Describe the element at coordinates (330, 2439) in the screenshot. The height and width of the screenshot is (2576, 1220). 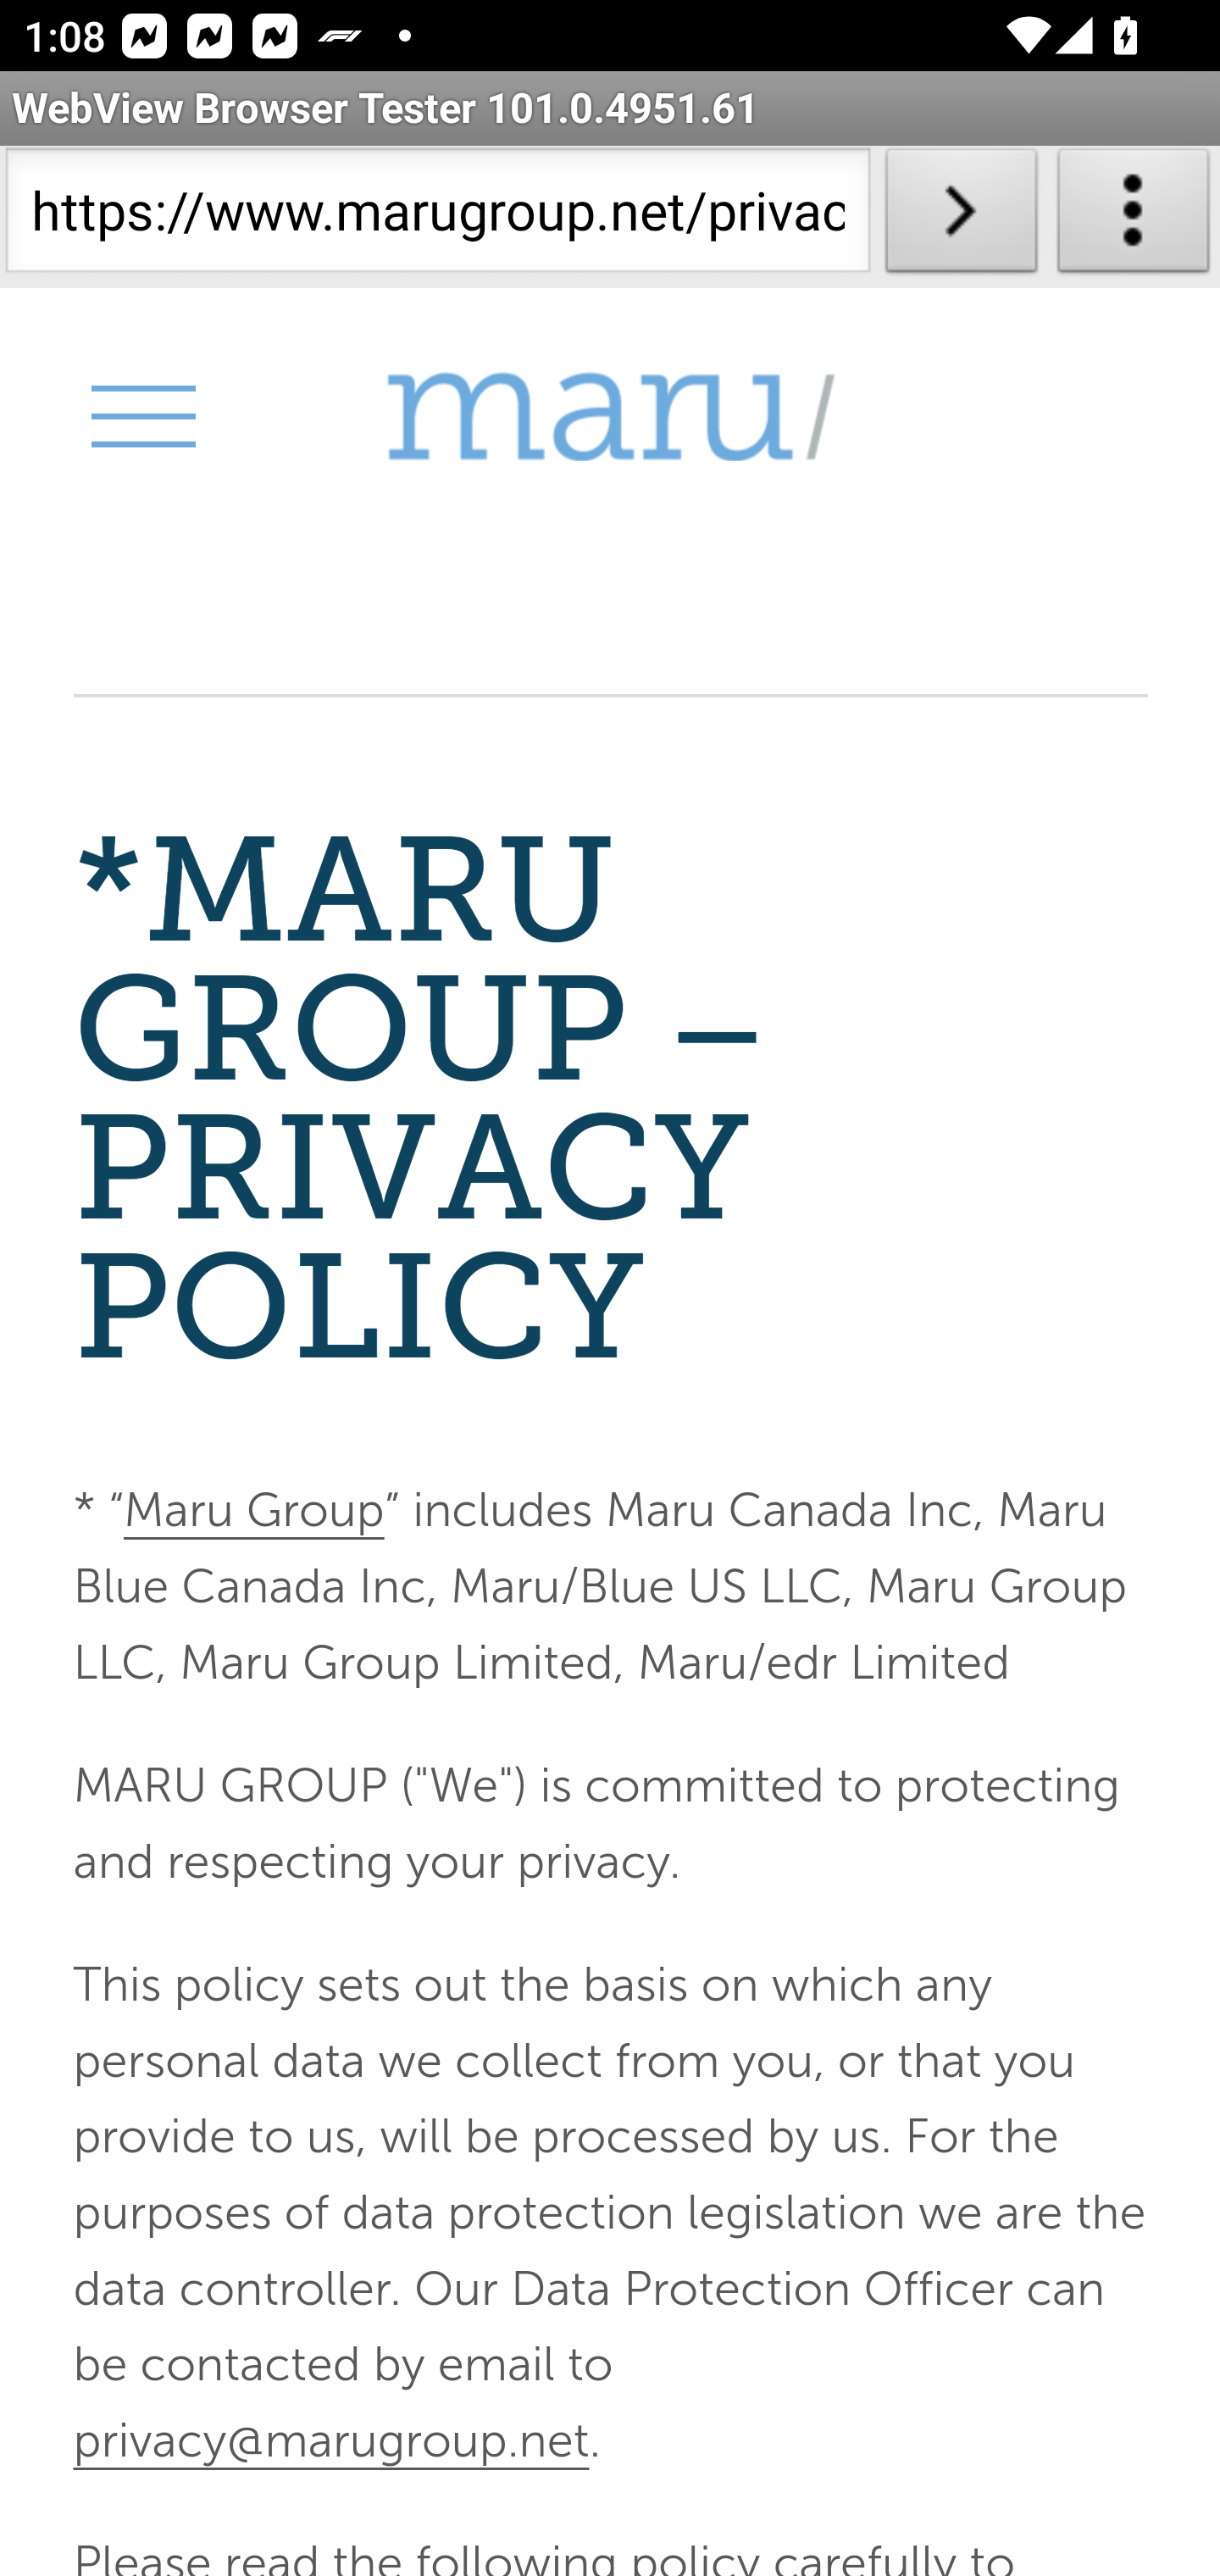
I see `privacy@marugroup.net` at that location.